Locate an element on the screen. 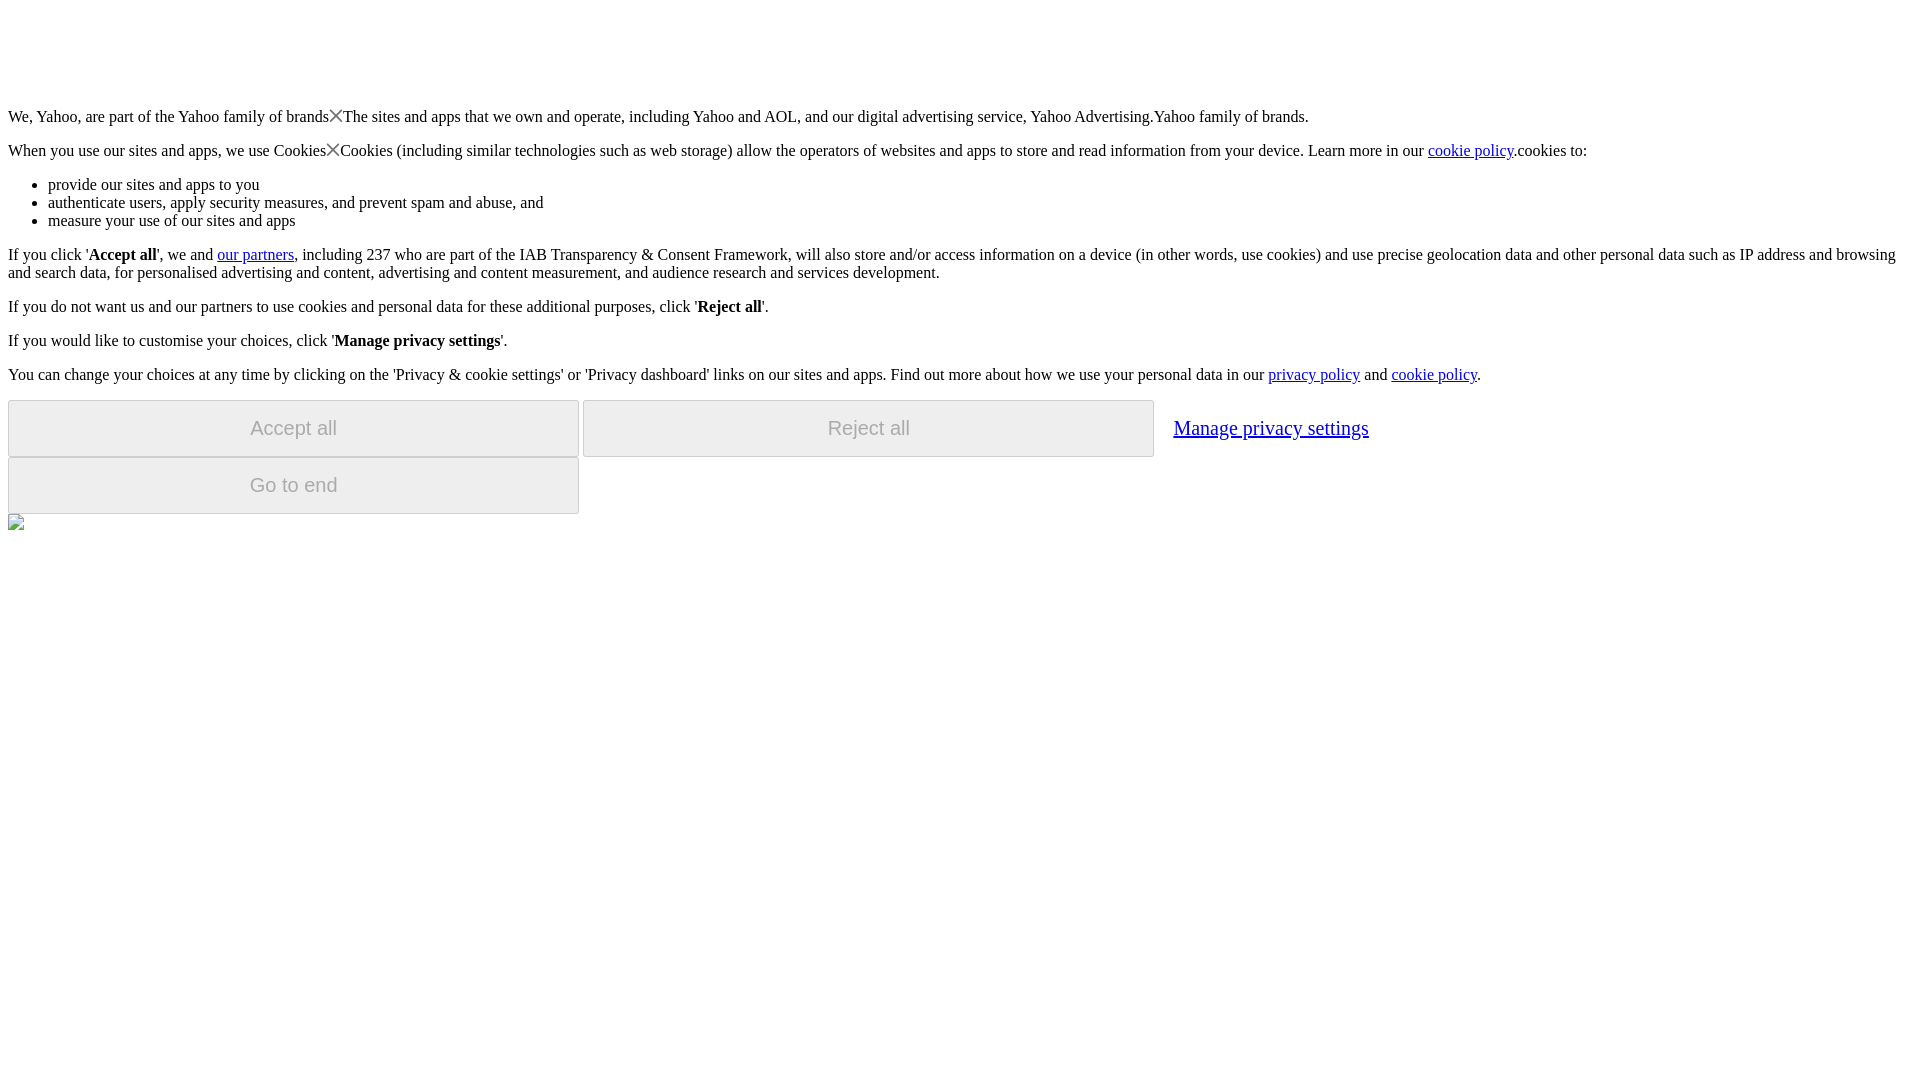 The width and height of the screenshot is (1920, 1080). cookie policy is located at coordinates (1471, 150).